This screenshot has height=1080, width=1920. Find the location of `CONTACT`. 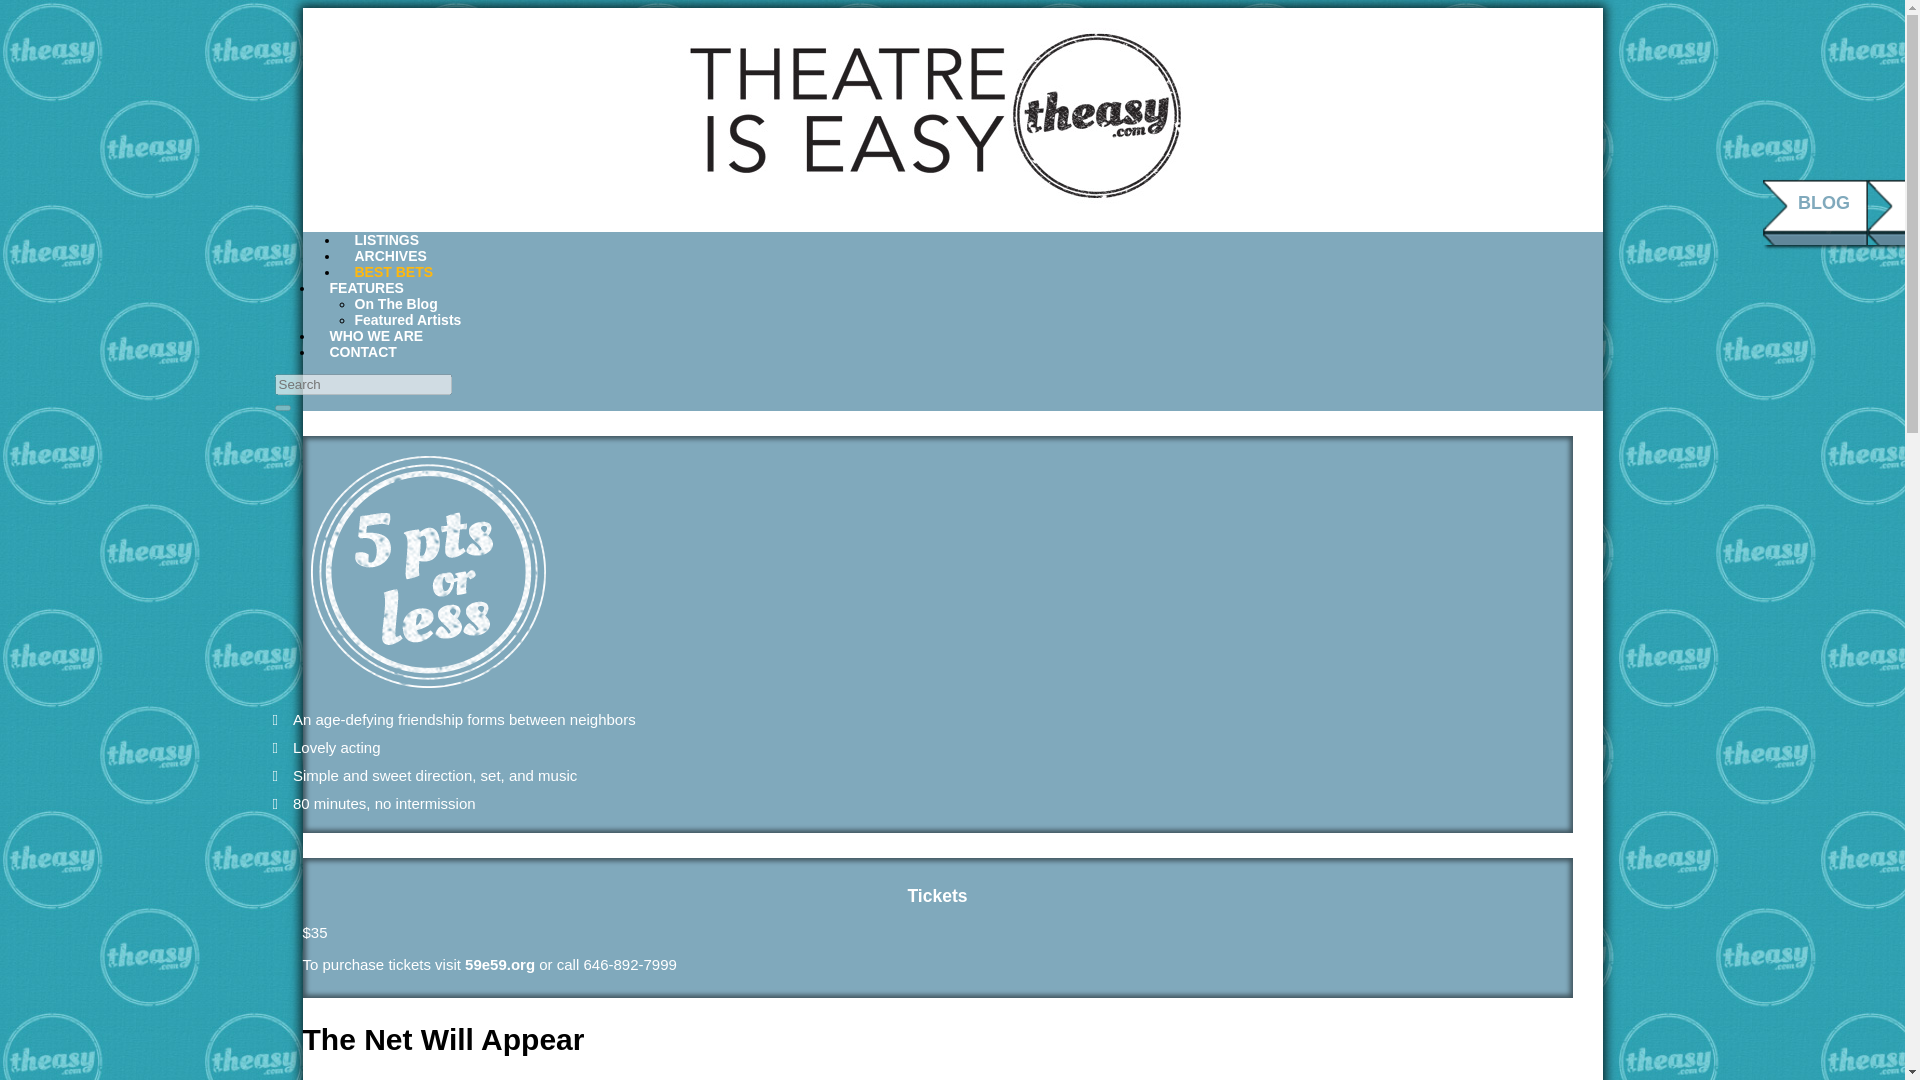

CONTACT is located at coordinates (362, 352).